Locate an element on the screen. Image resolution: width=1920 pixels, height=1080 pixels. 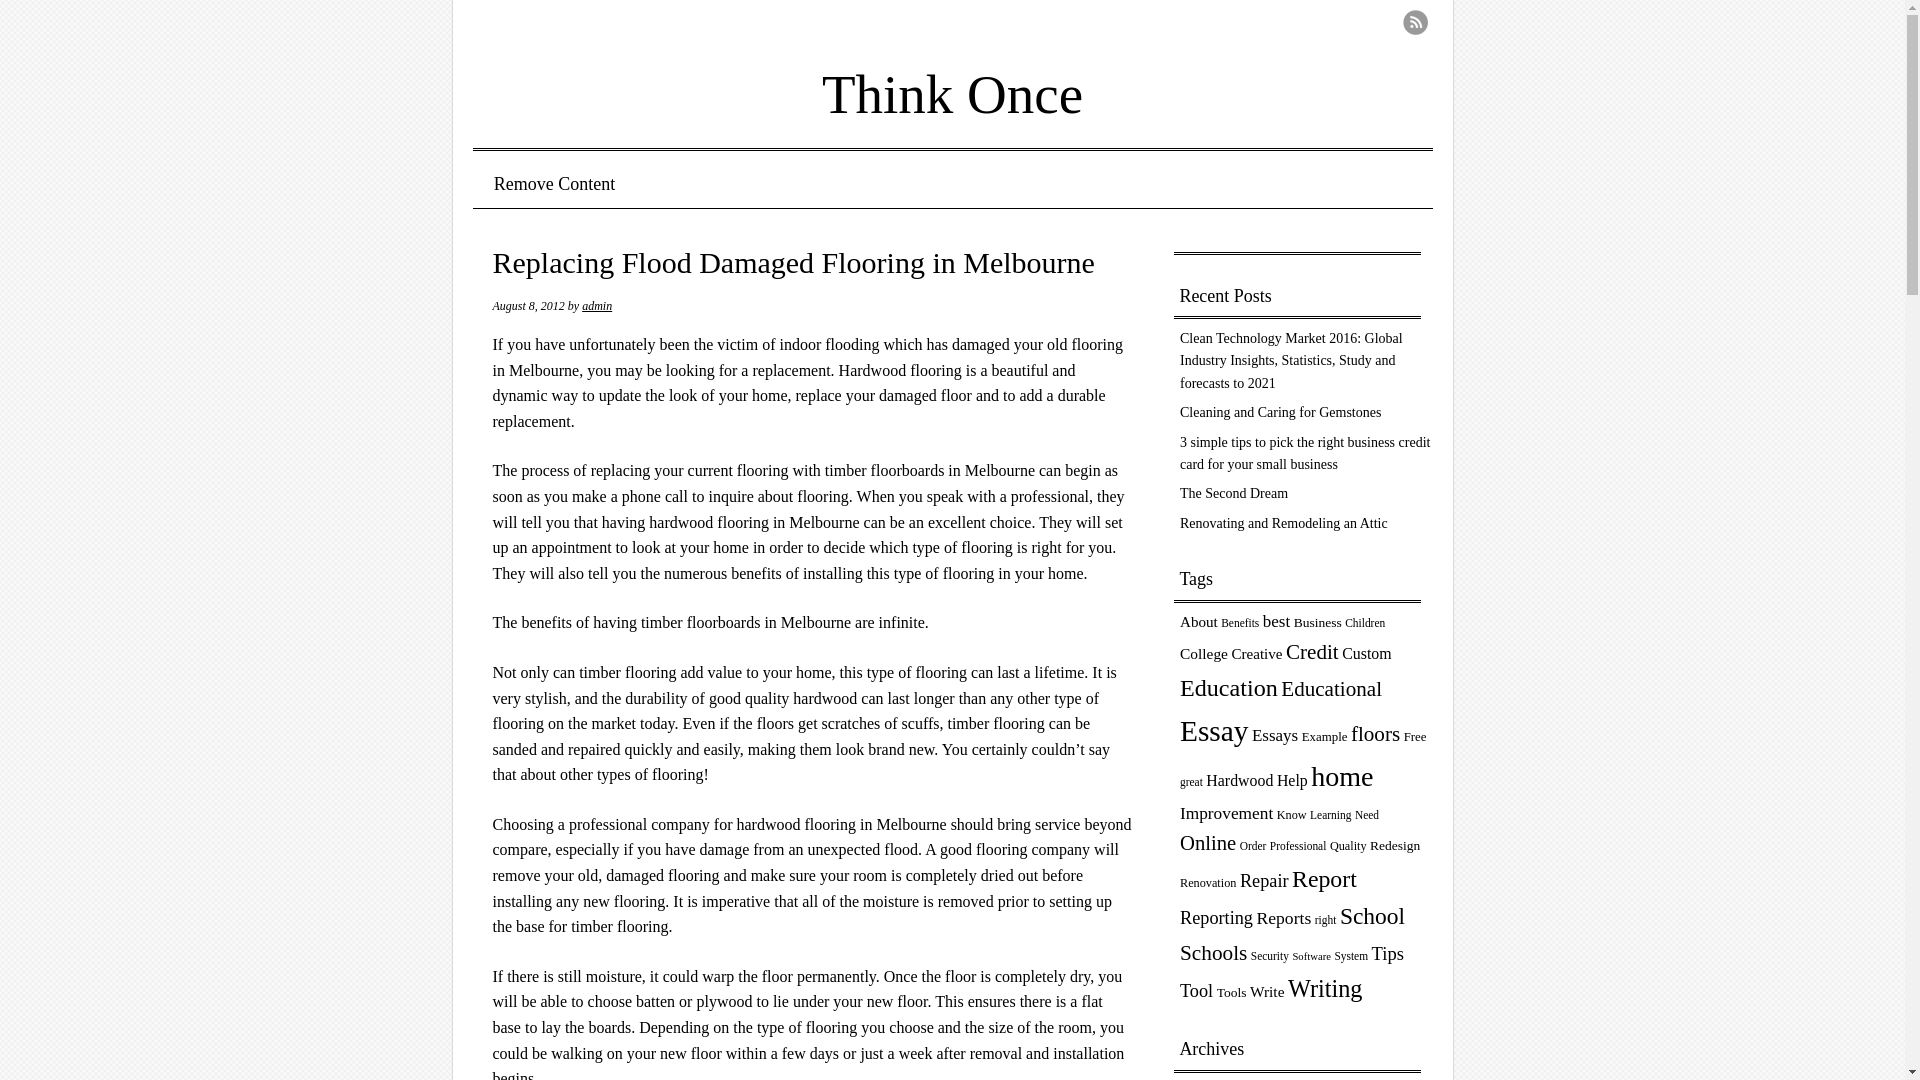
Custom is located at coordinates (1366, 653).